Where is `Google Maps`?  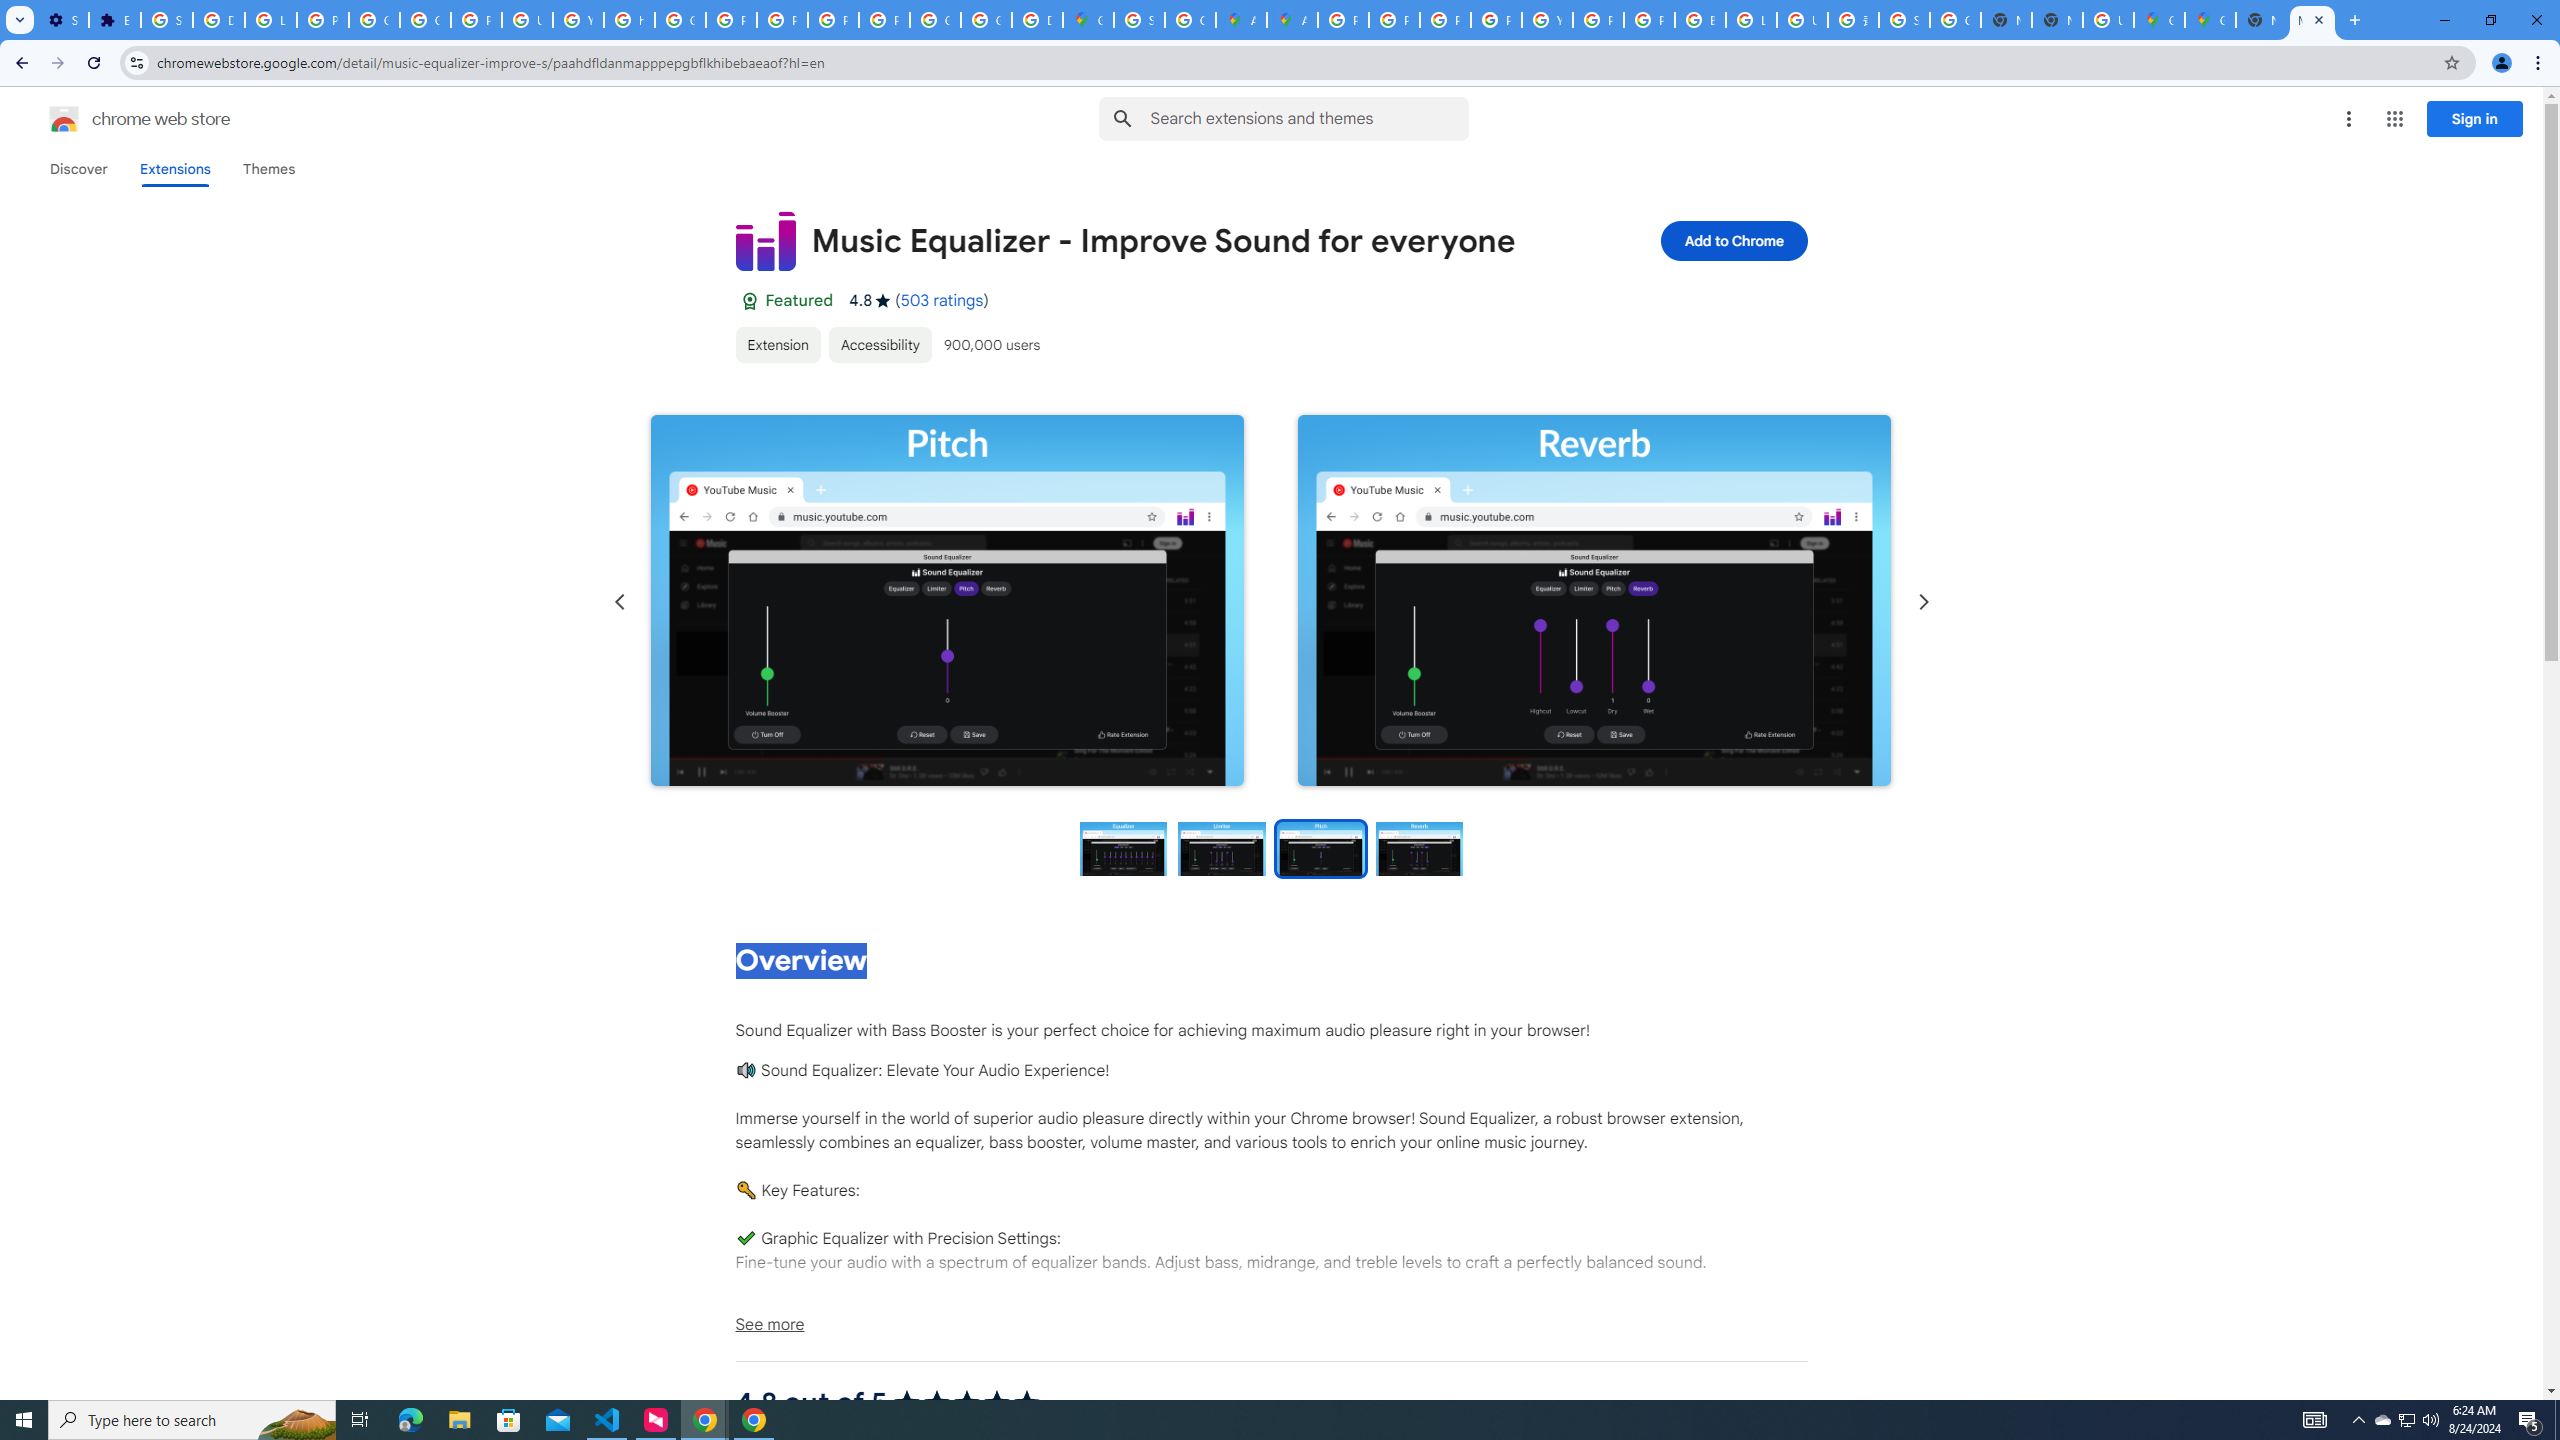 Google Maps is located at coordinates (1088, 20).